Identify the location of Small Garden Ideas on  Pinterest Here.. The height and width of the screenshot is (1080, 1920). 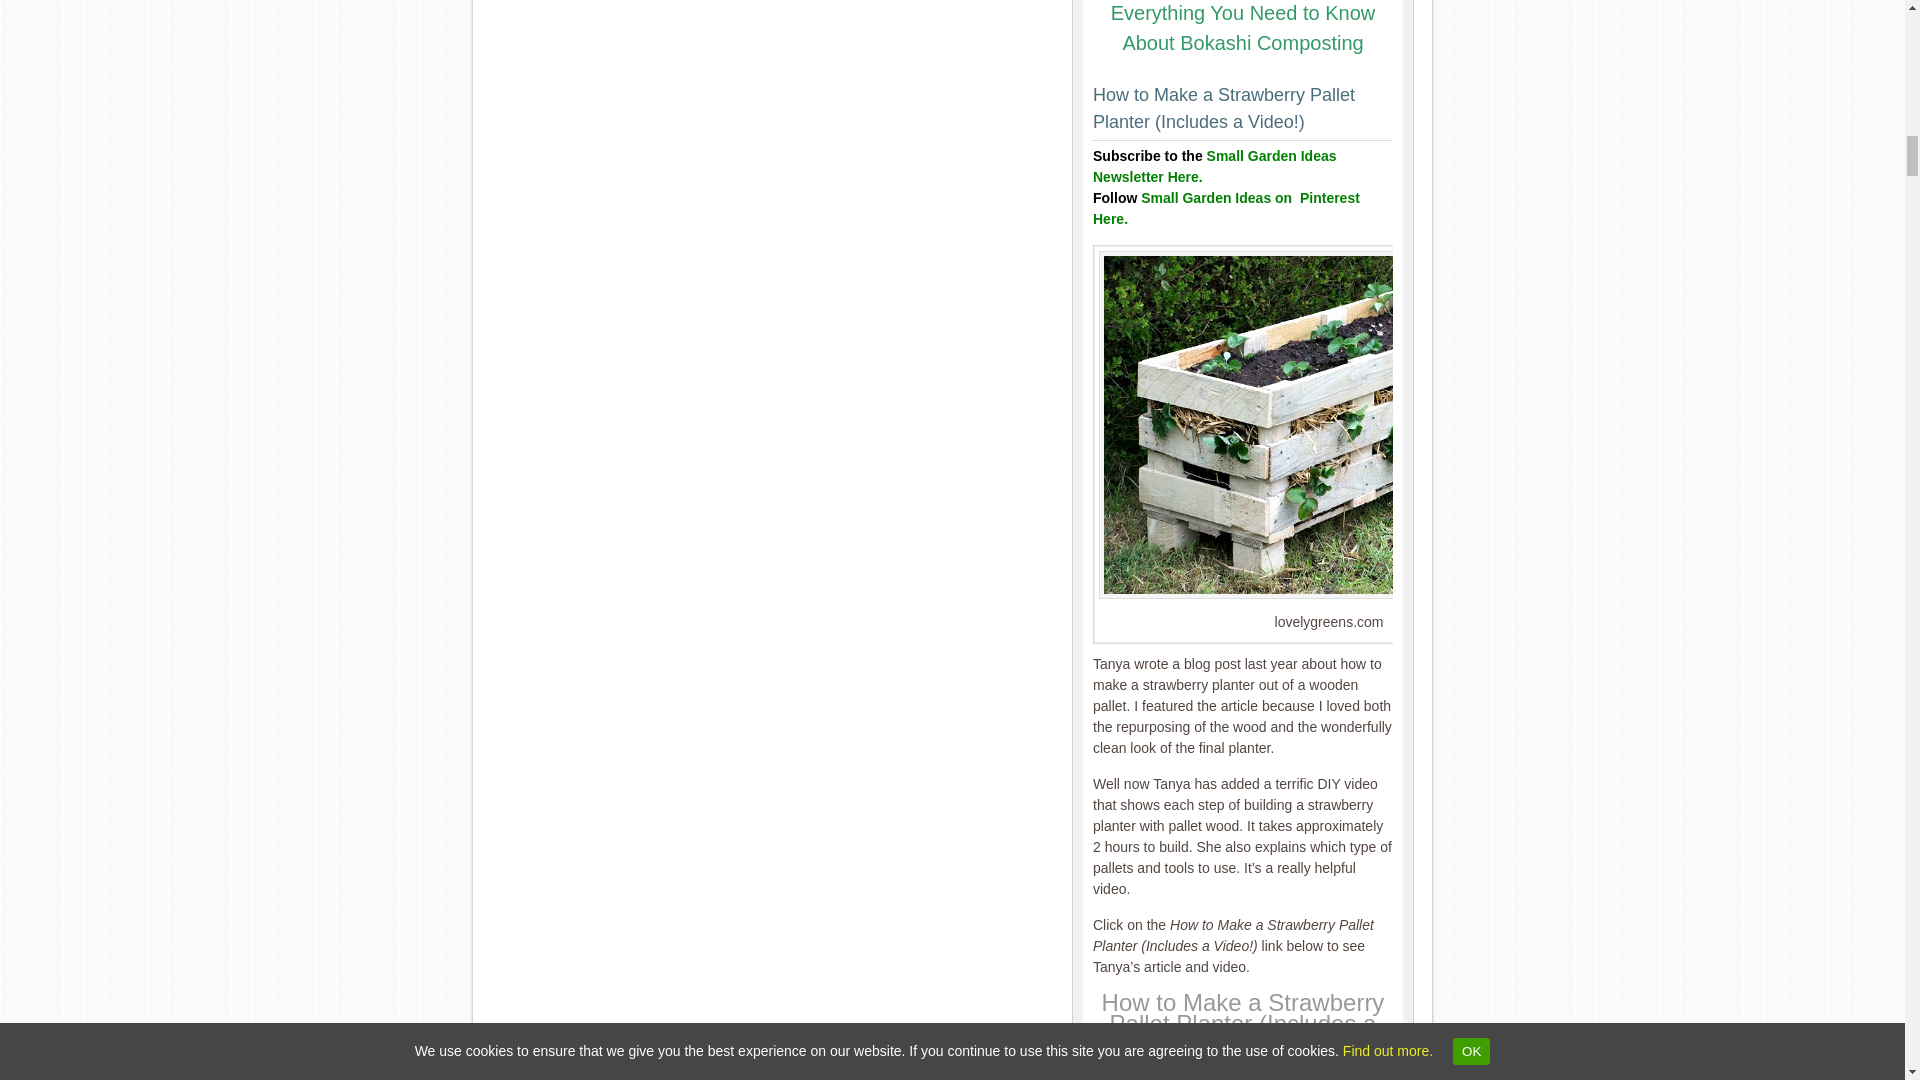
(1226, 208).